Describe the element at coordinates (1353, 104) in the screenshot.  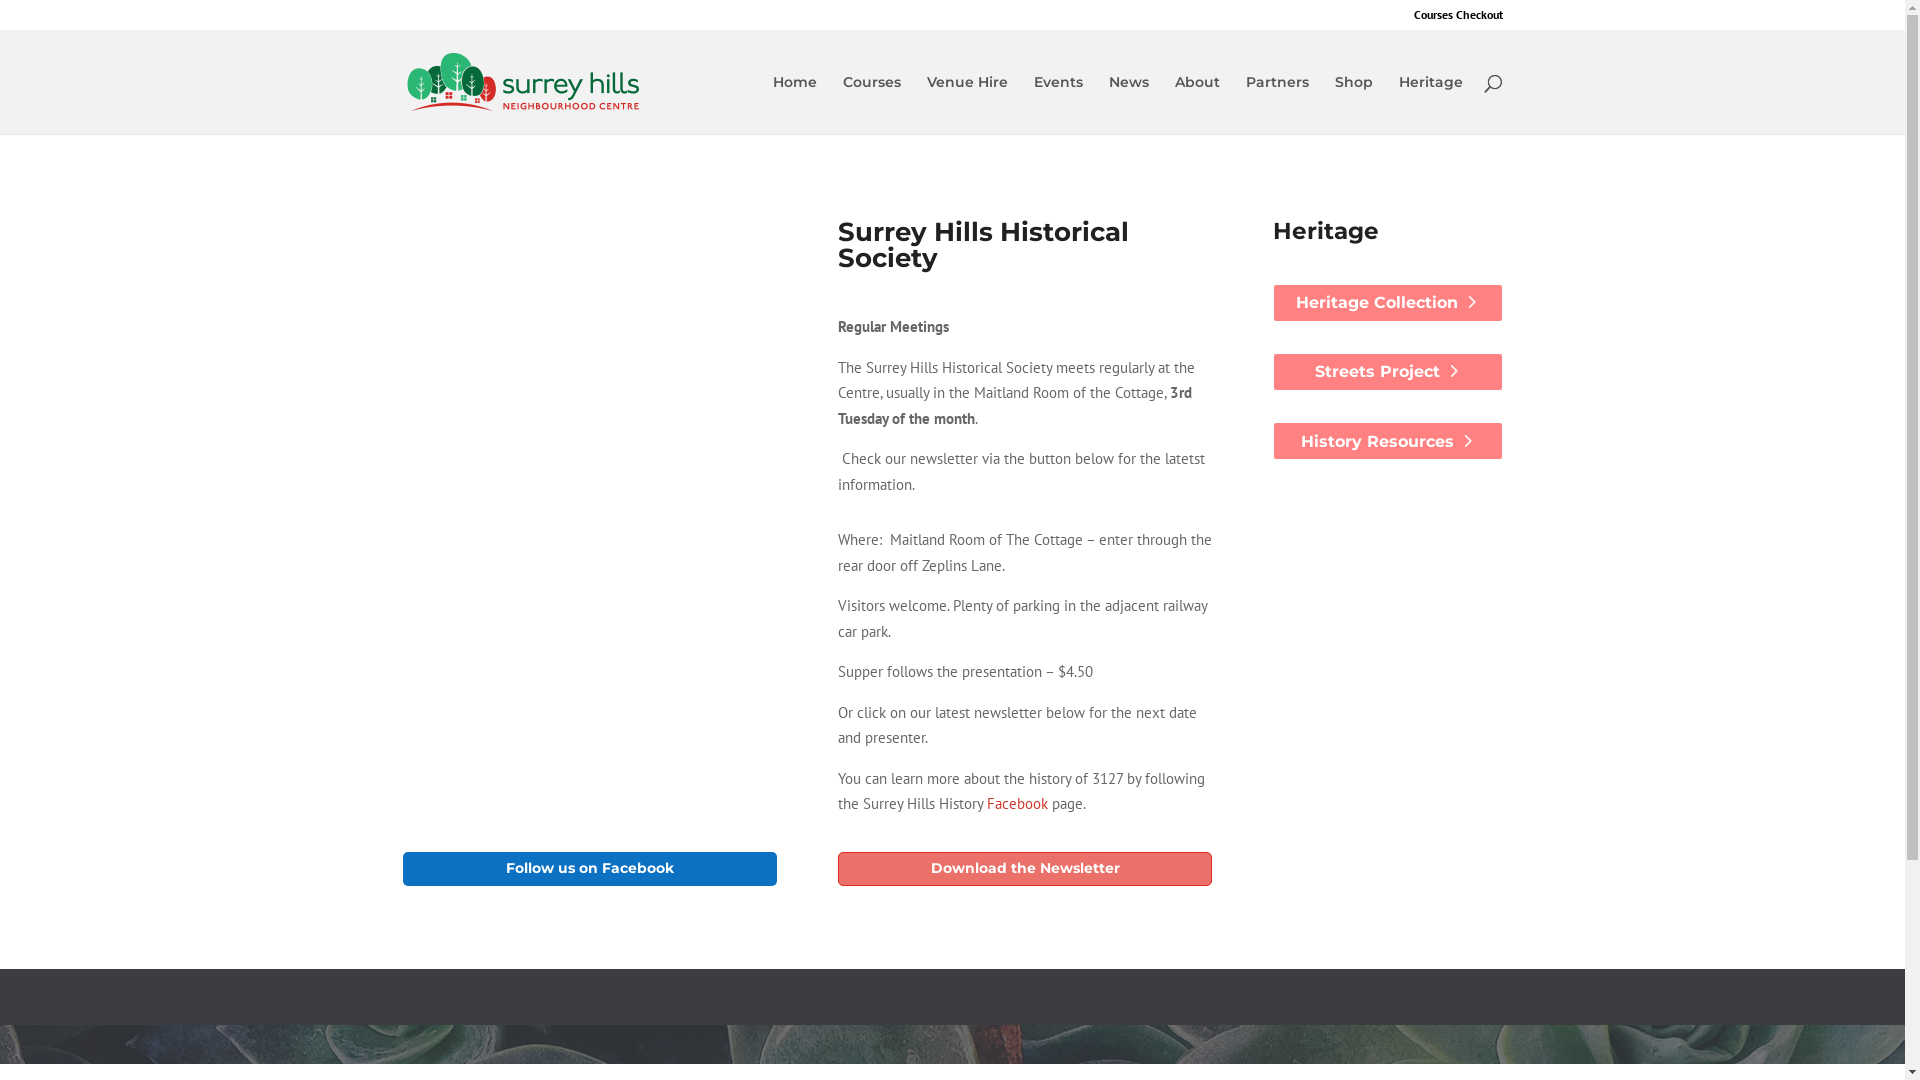
I see `Shop` at that location.